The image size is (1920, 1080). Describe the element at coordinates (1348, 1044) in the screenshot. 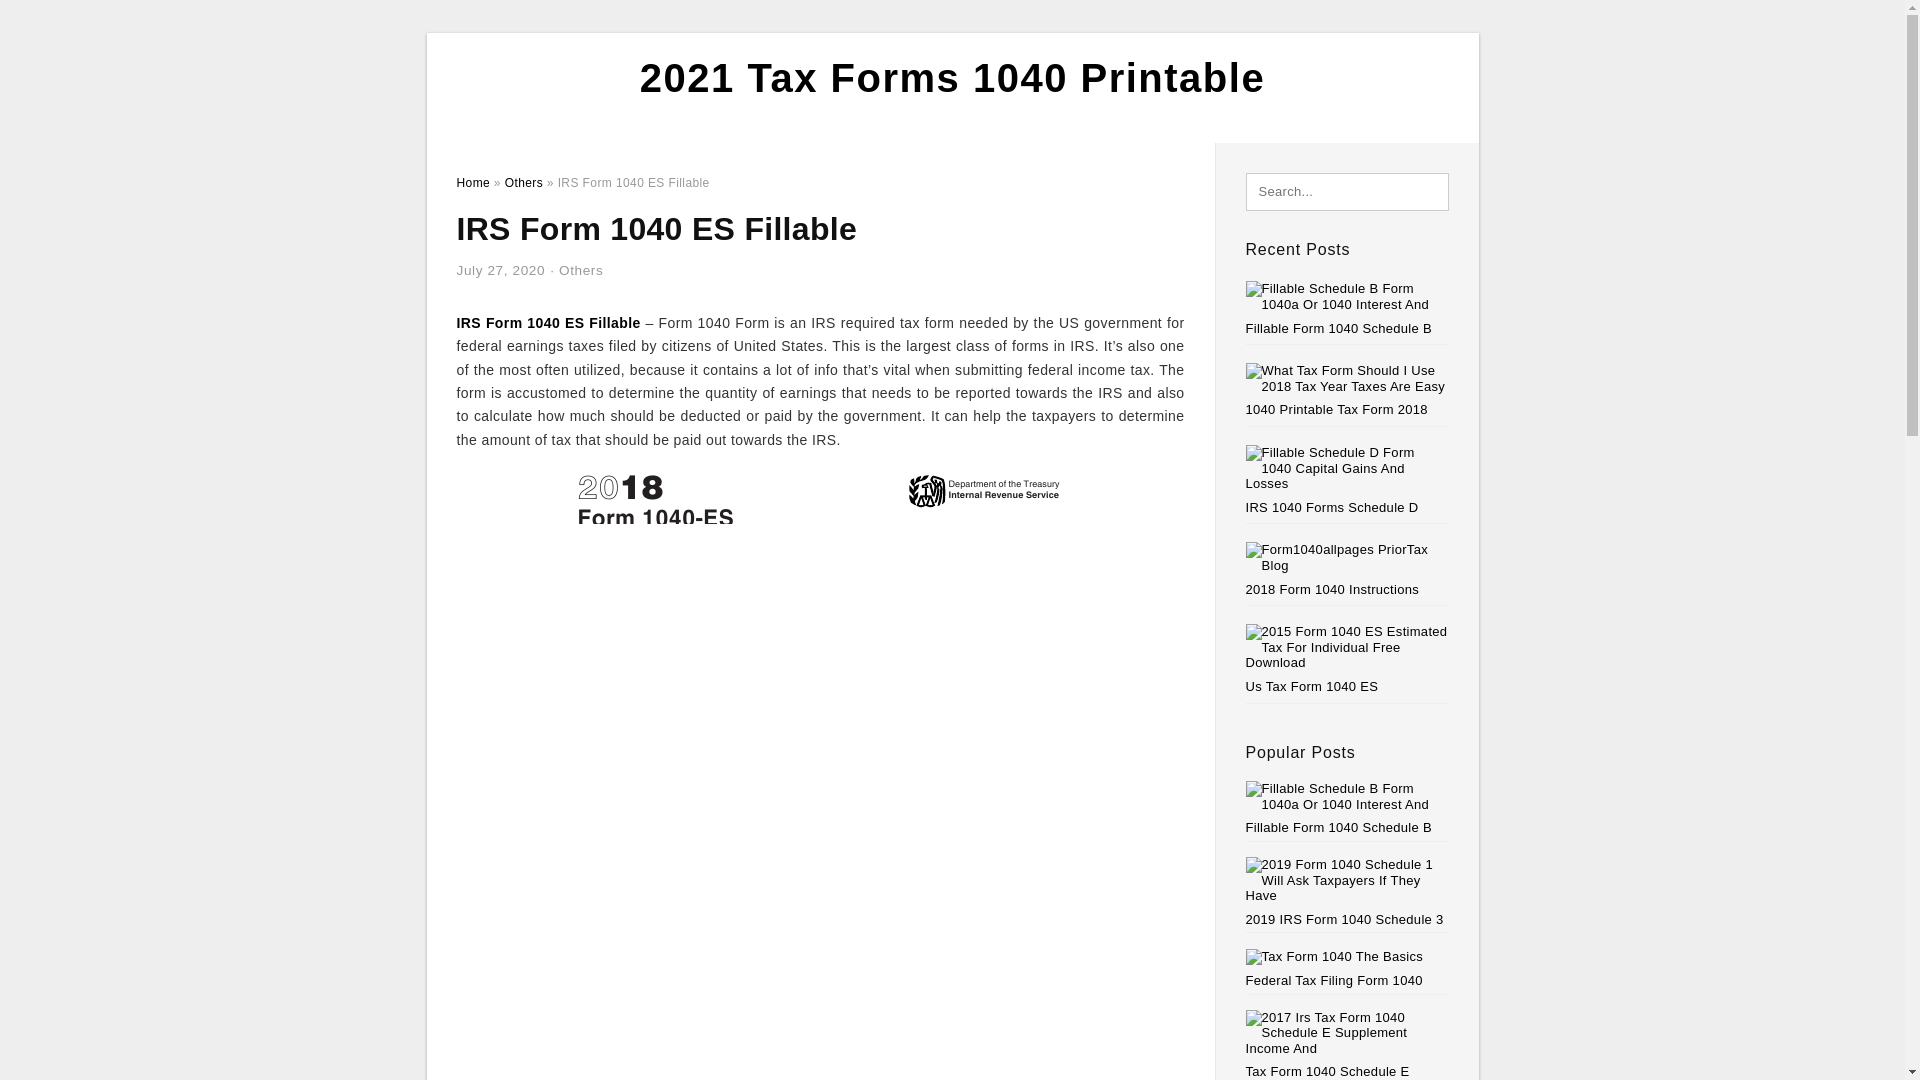

I see `Tax Form 1040 Schedule E` at that location.